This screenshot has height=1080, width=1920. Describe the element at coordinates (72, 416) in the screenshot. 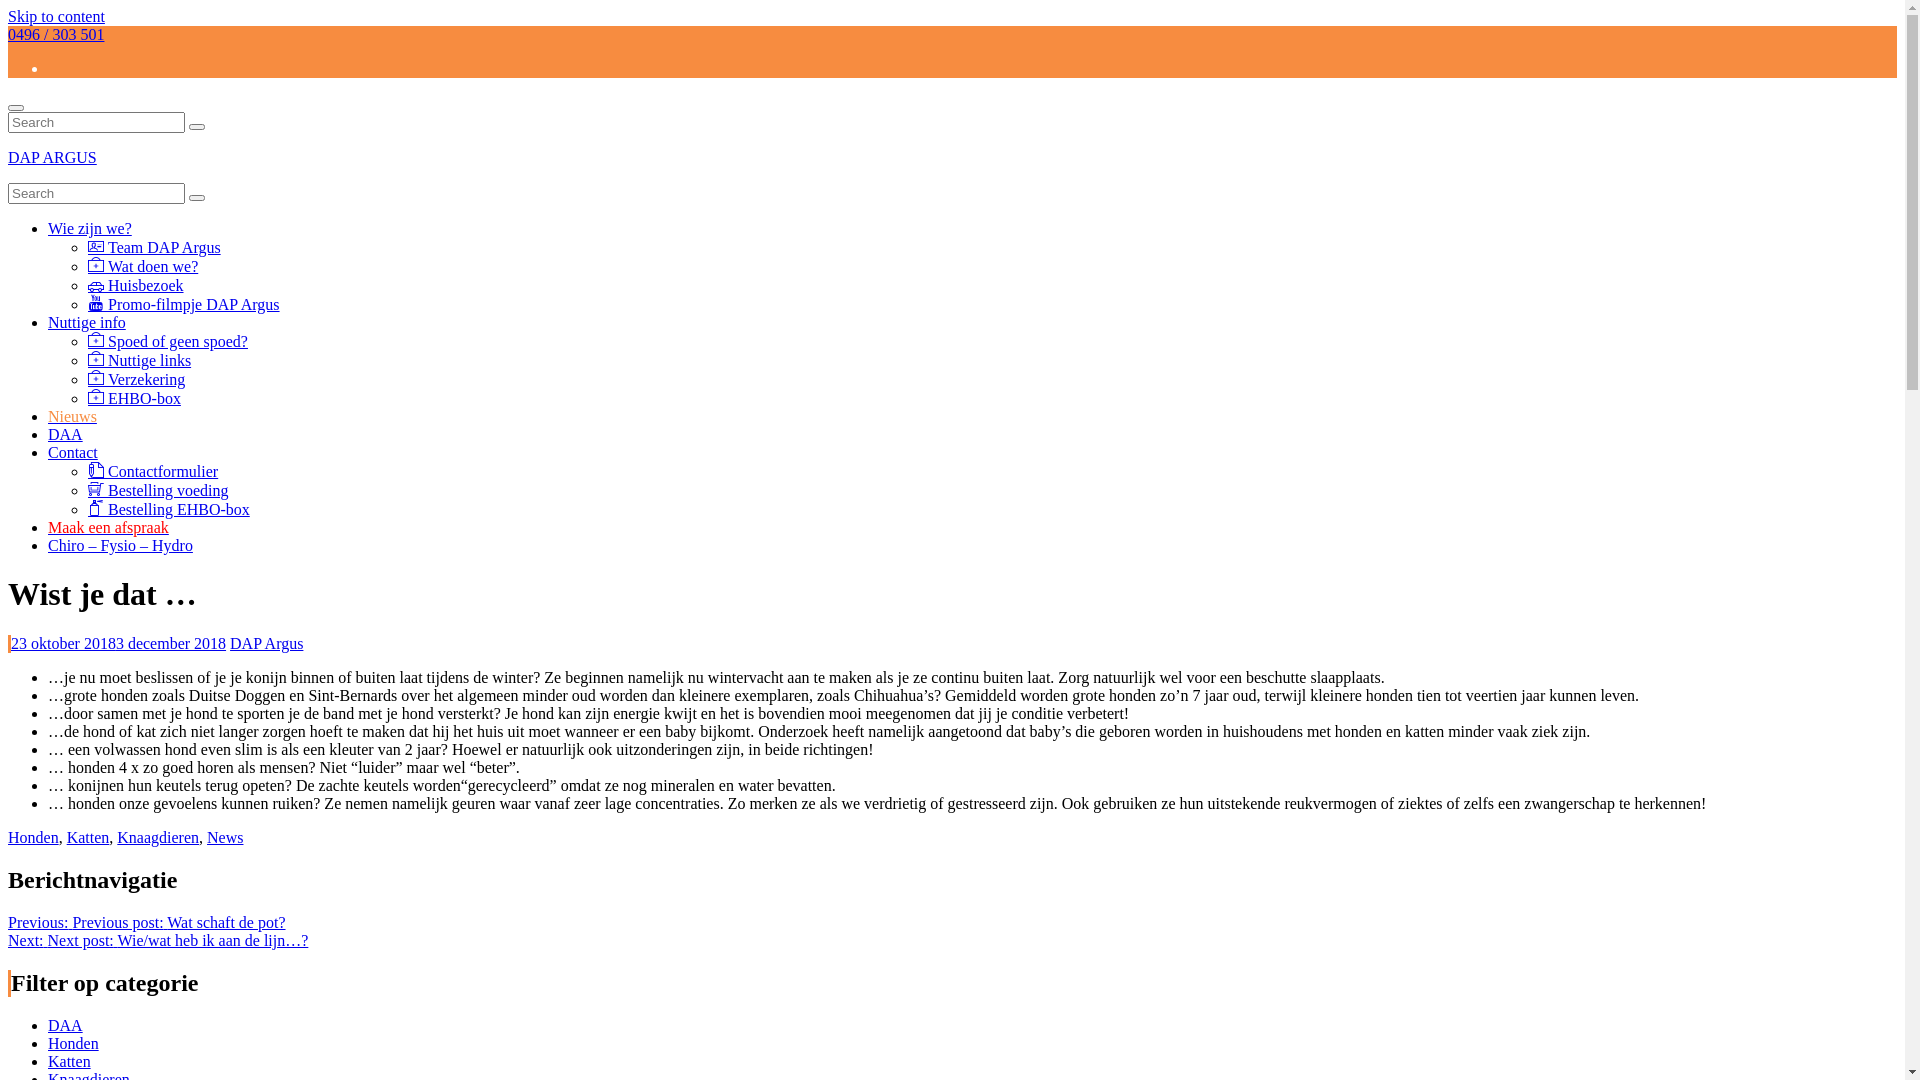

I see `Nieuws` at that location.